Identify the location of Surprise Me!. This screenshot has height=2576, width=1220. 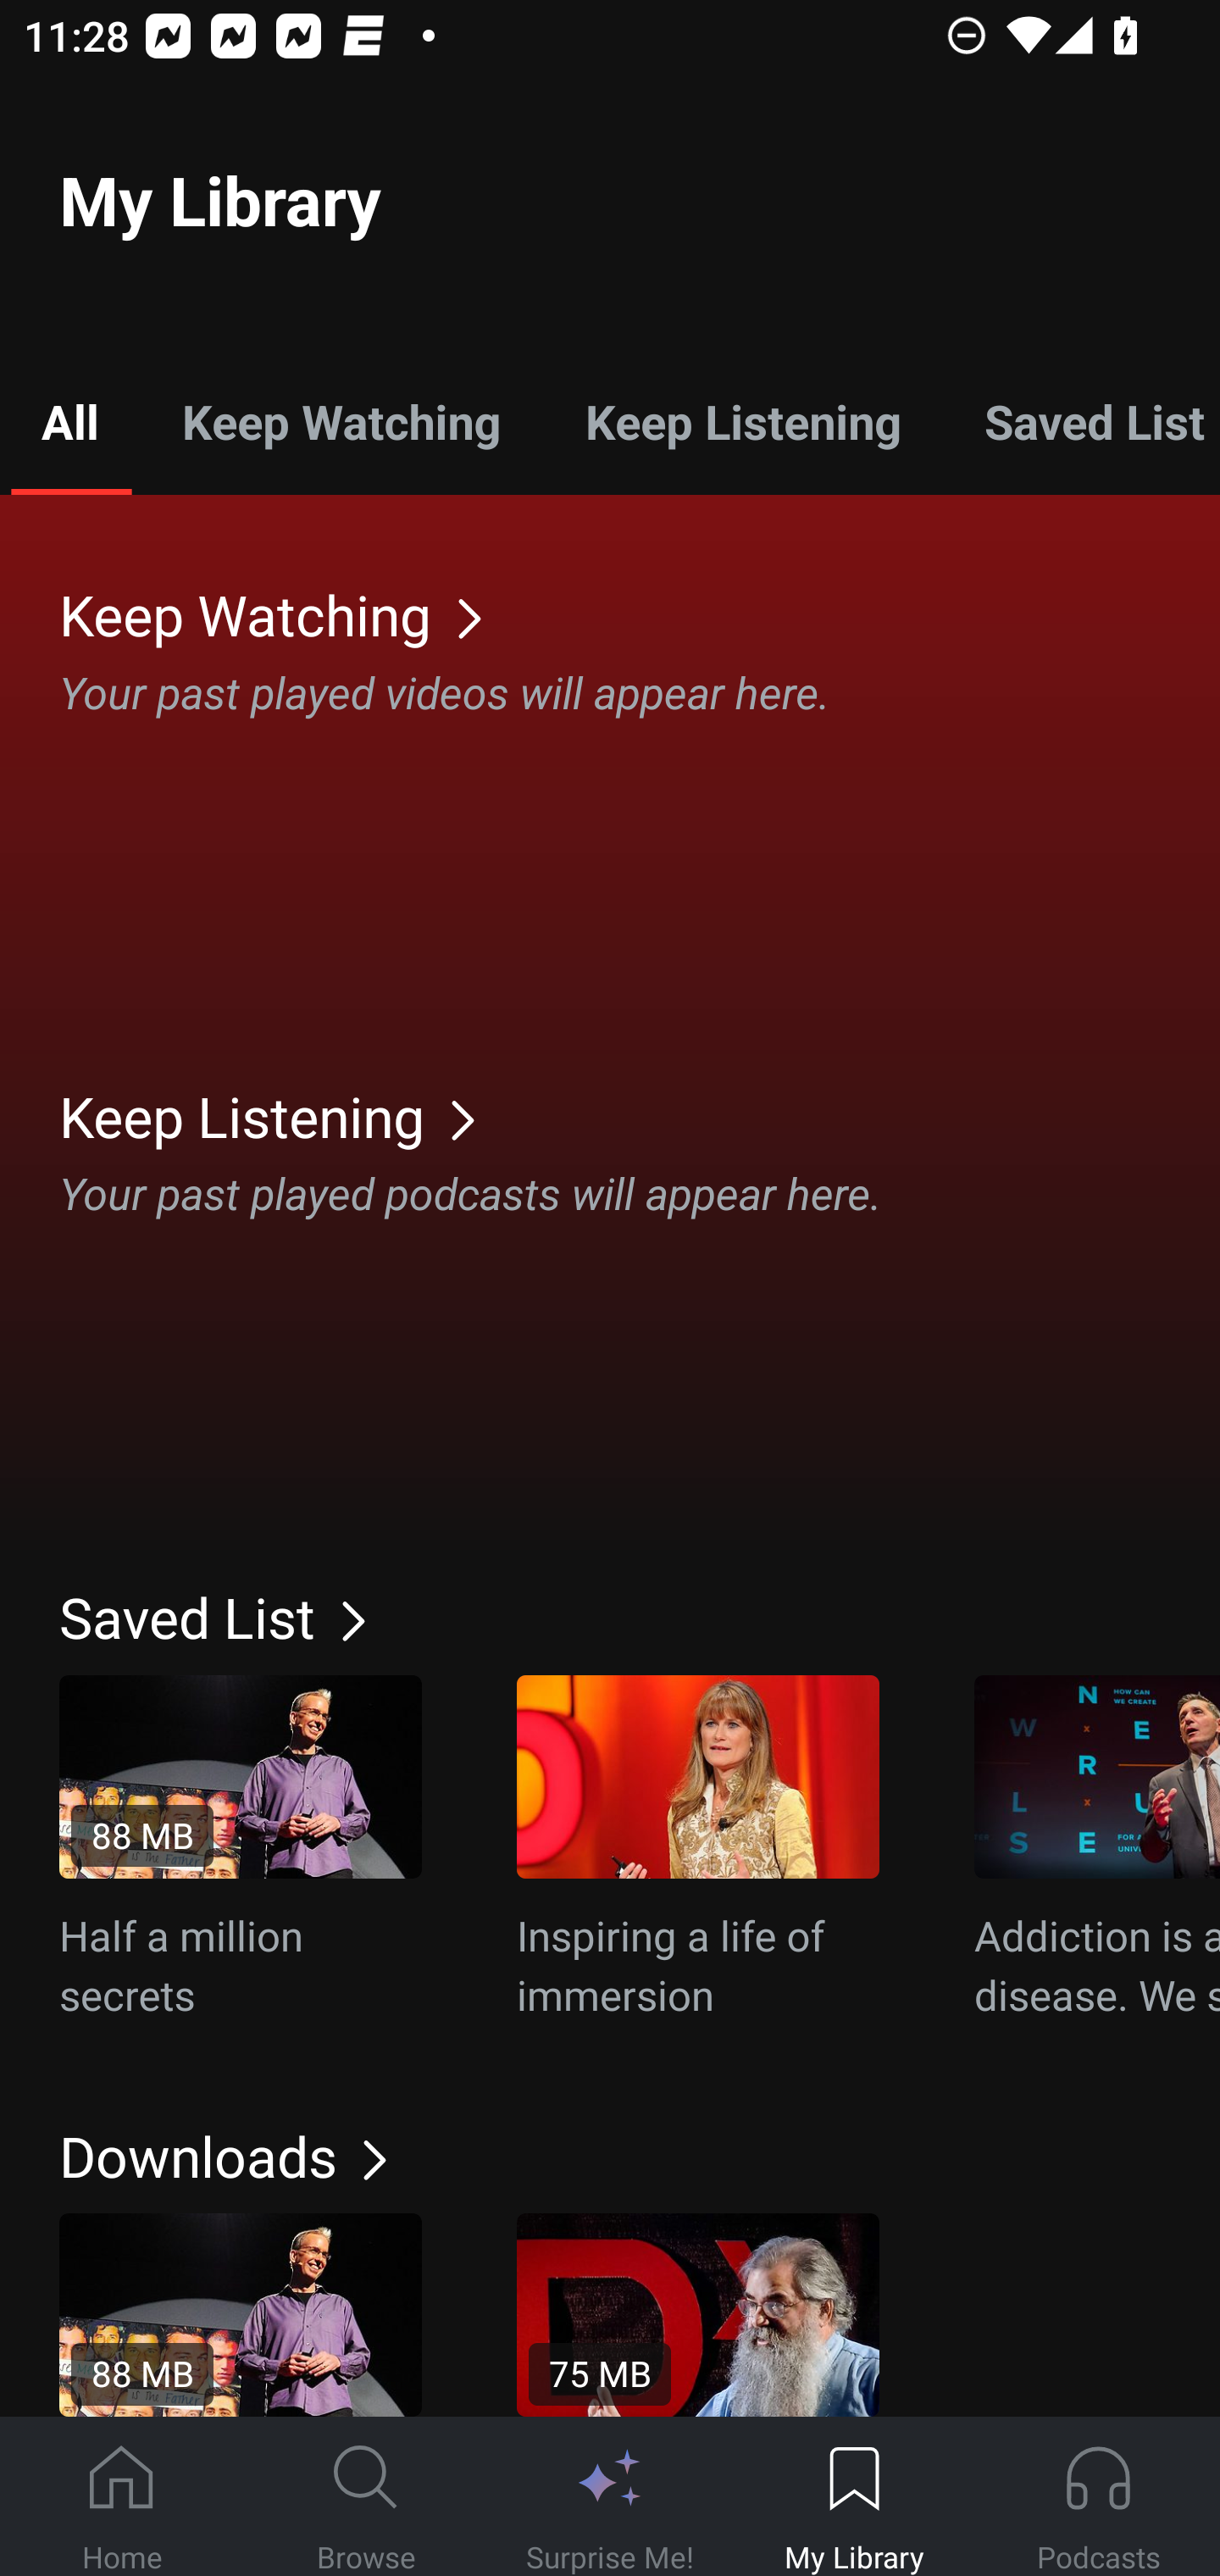
(610, 2497).